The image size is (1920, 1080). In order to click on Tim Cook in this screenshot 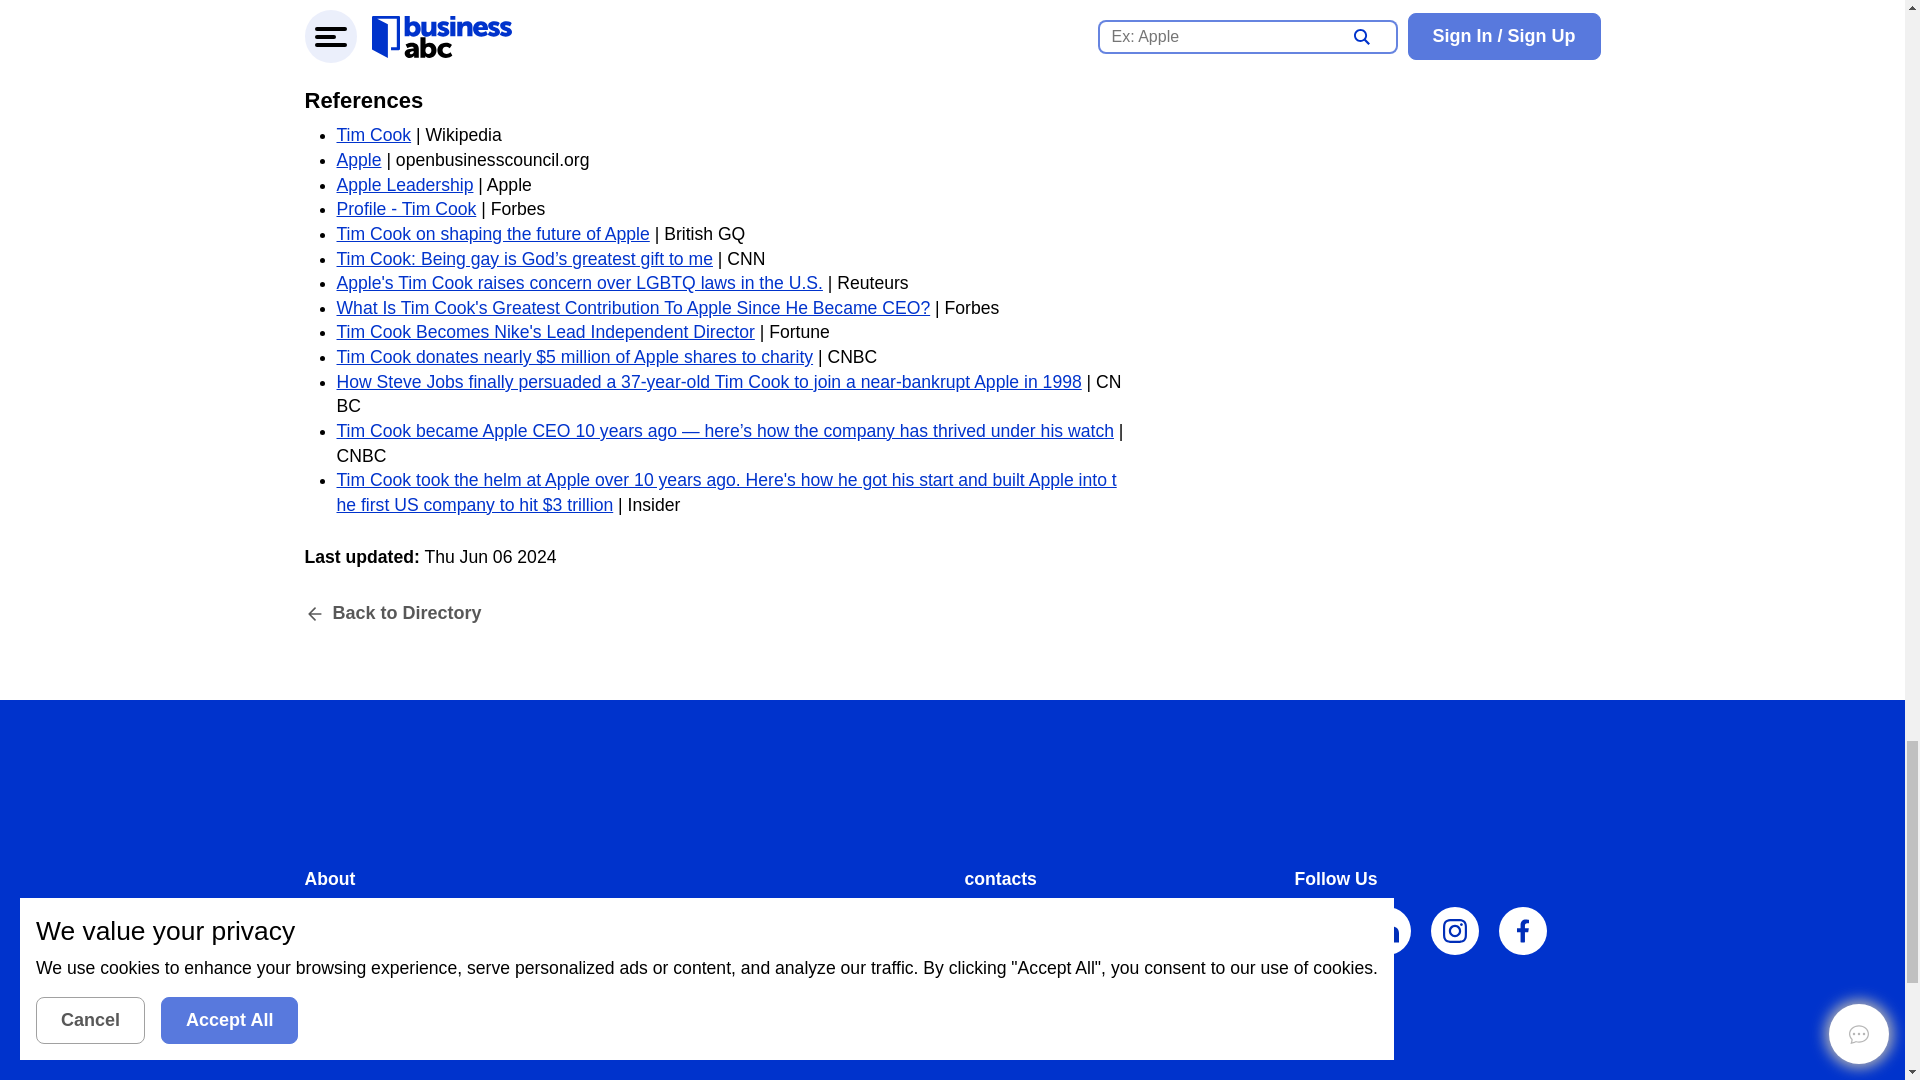, I will do `click(373, 134)`.